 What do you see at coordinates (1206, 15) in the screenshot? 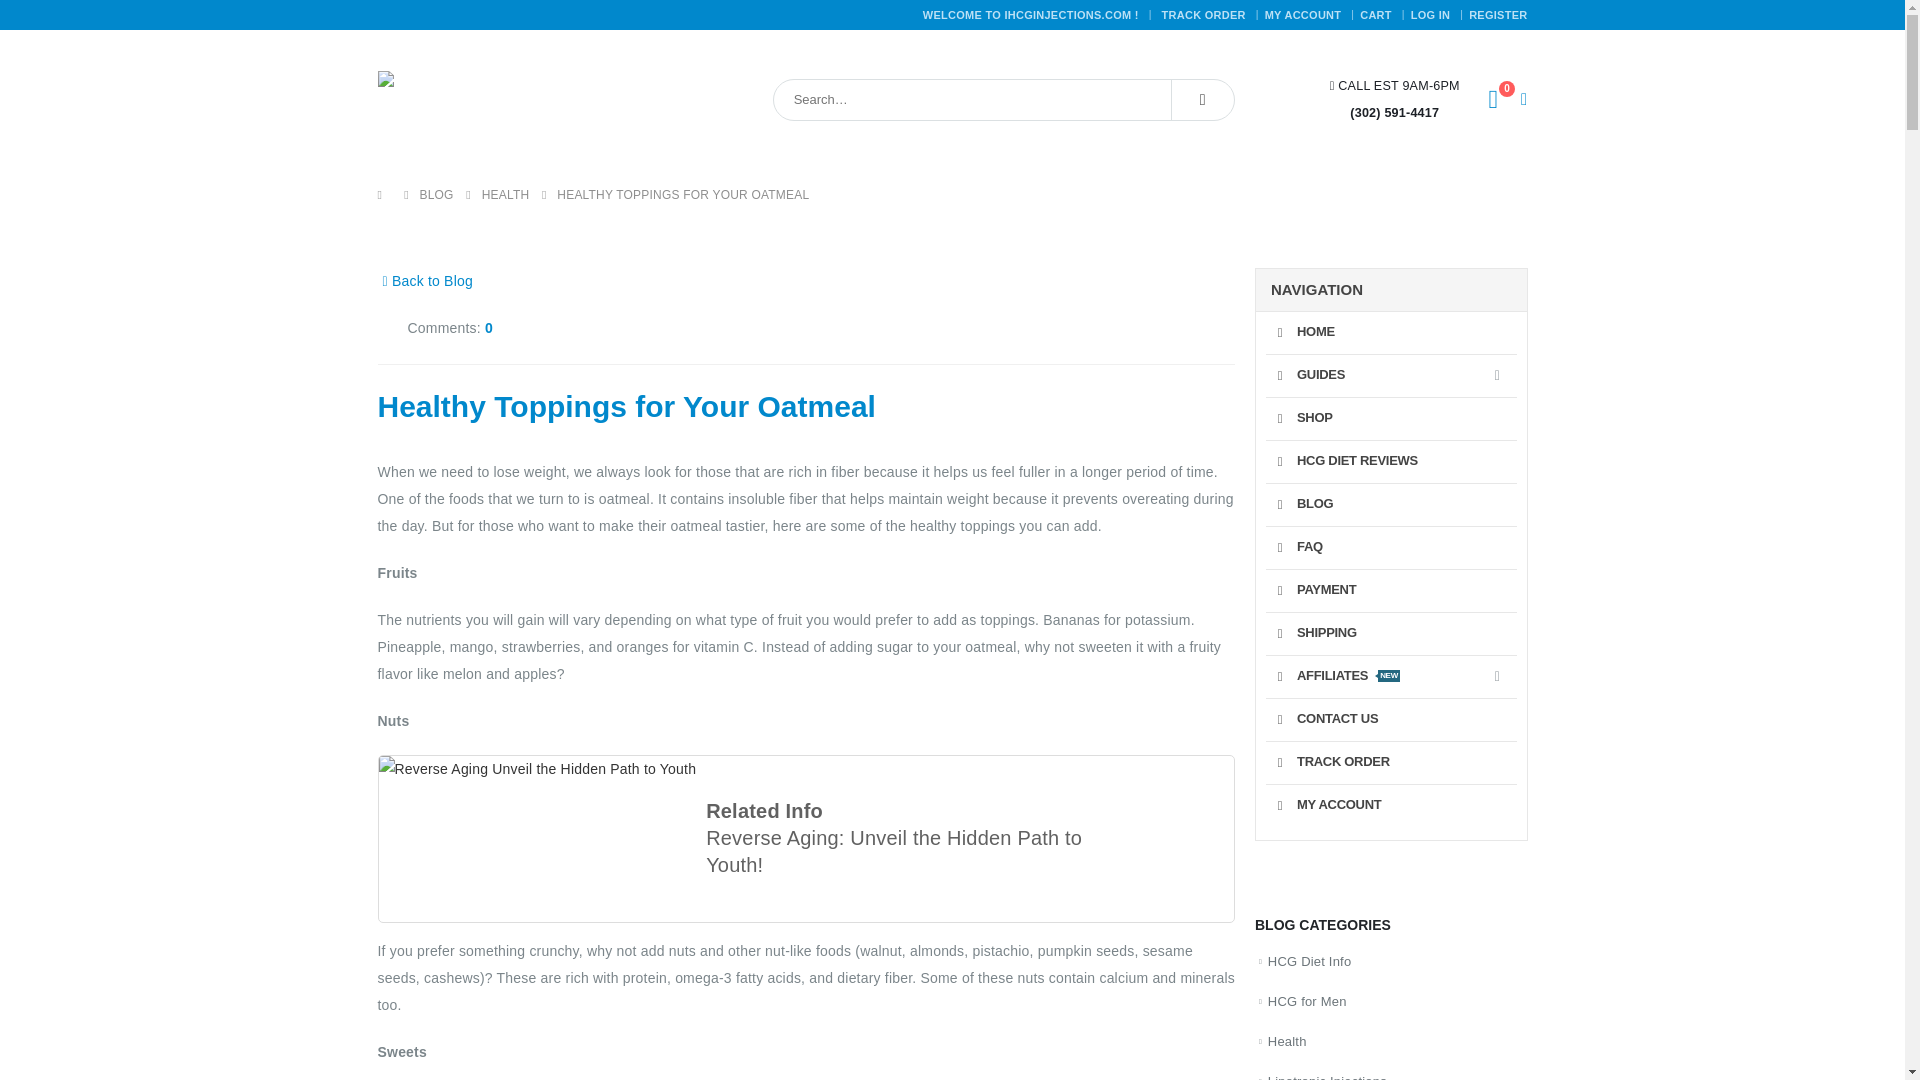
I see `Search` at bounding box center [1206, 15].